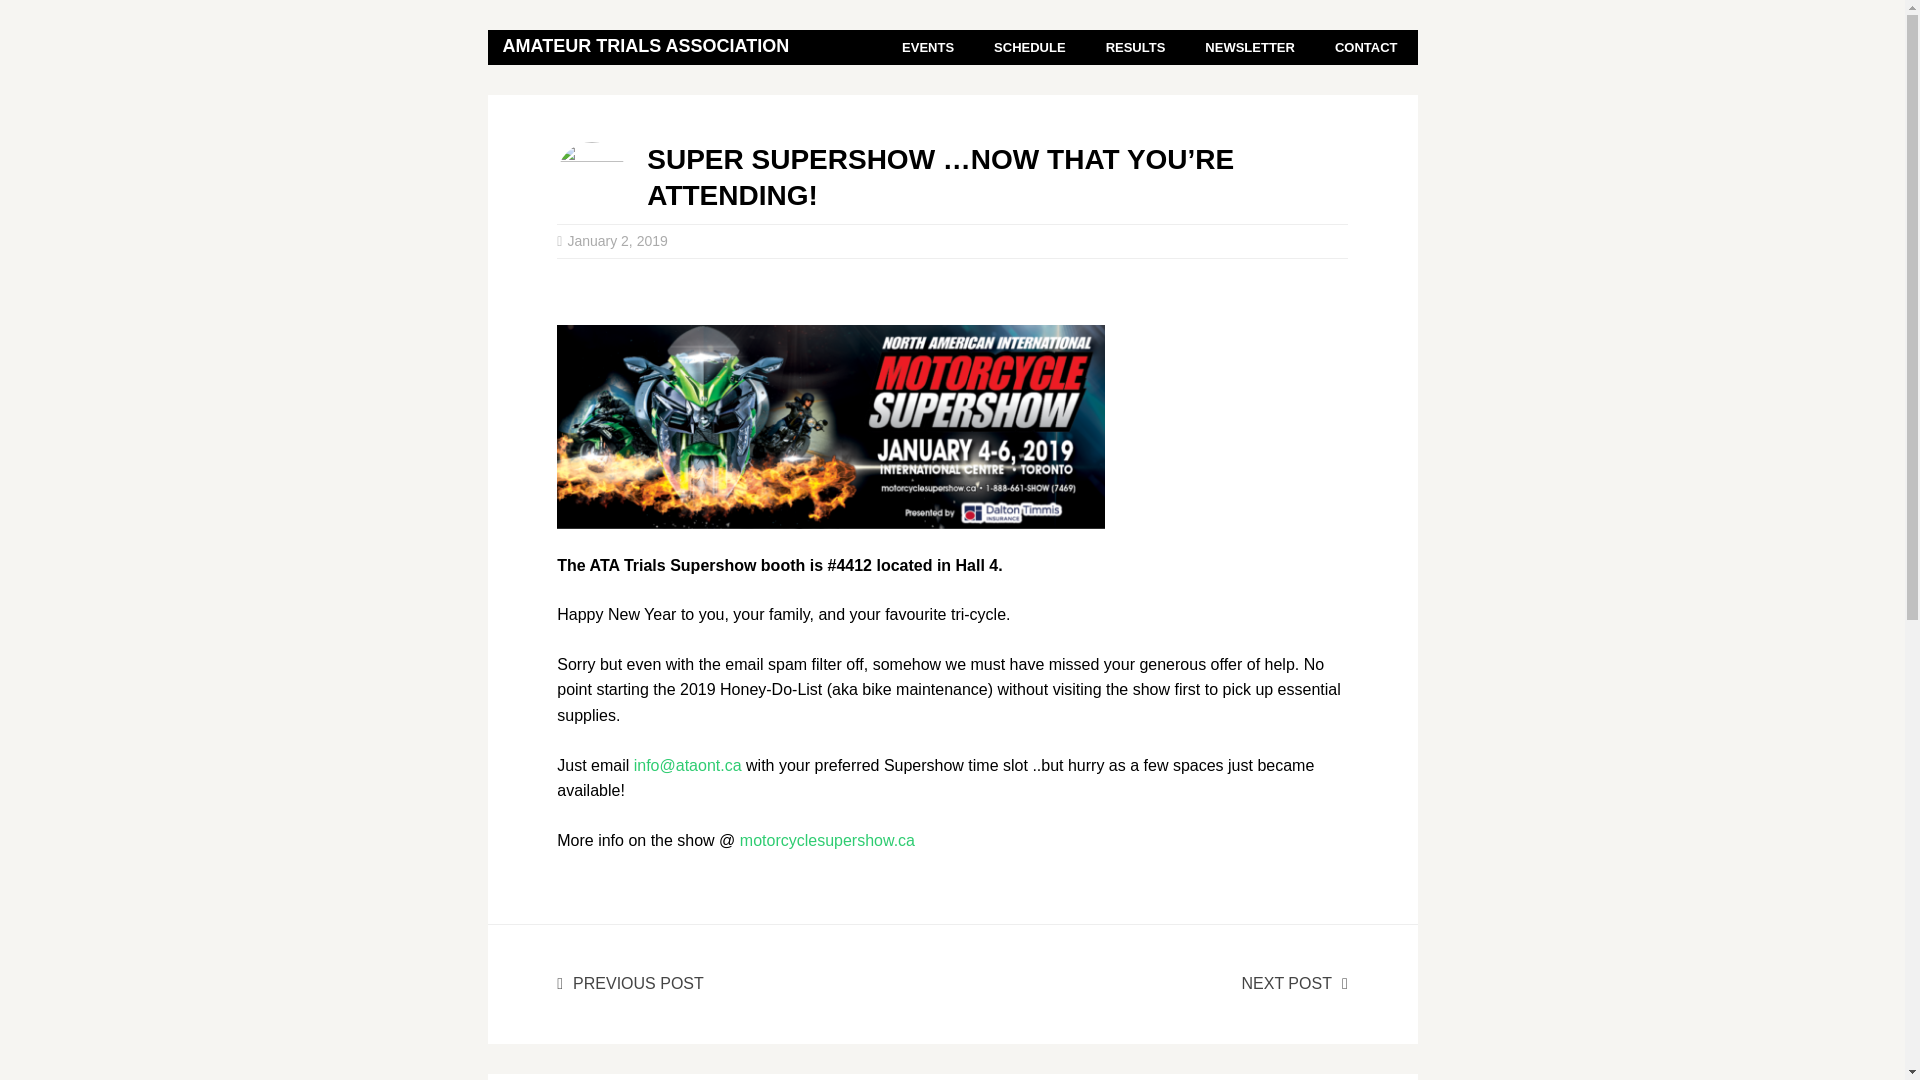 Image resolution: width=1920 pixels, height=1080 pixels. I want to click on Amateur Trials Association, so click(646, 46).